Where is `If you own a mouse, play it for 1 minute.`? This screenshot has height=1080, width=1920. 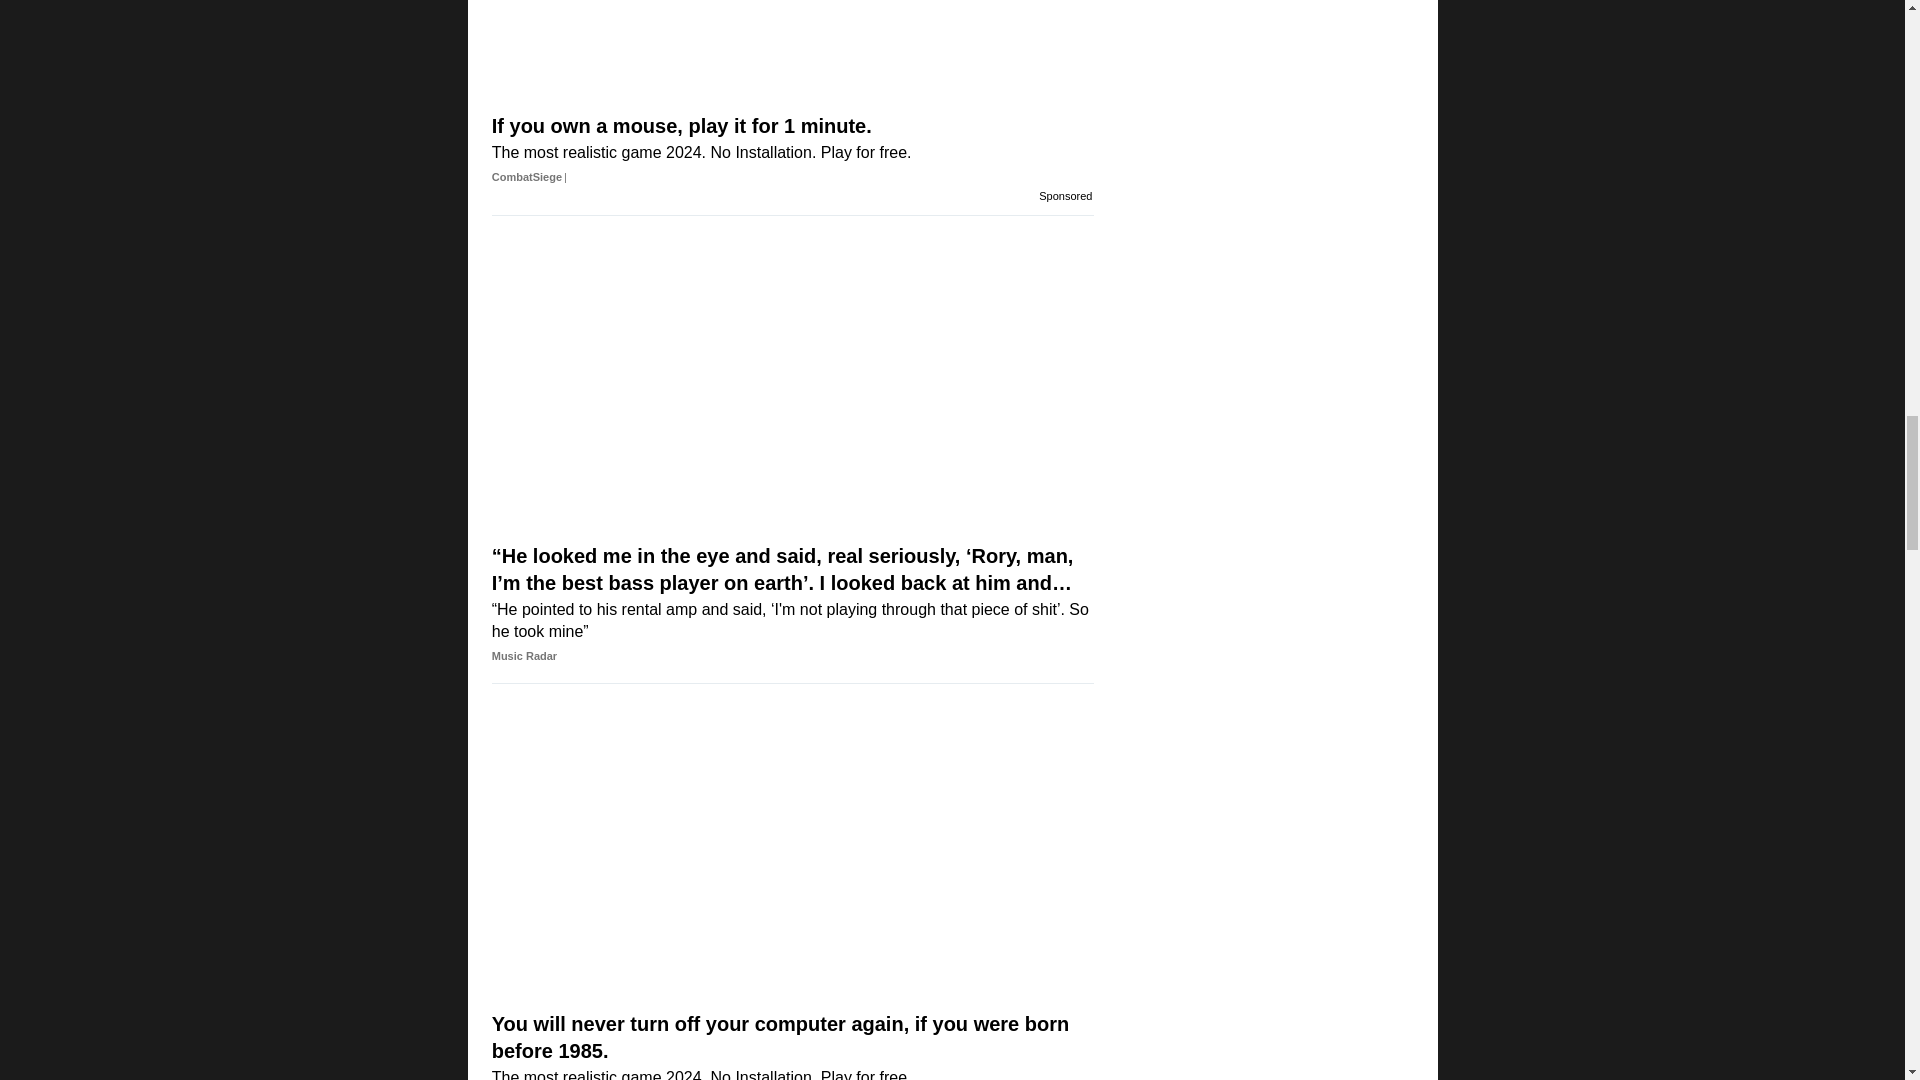 If you own a mouse, play it for 1 minute. is located at coordinates (792, 54).